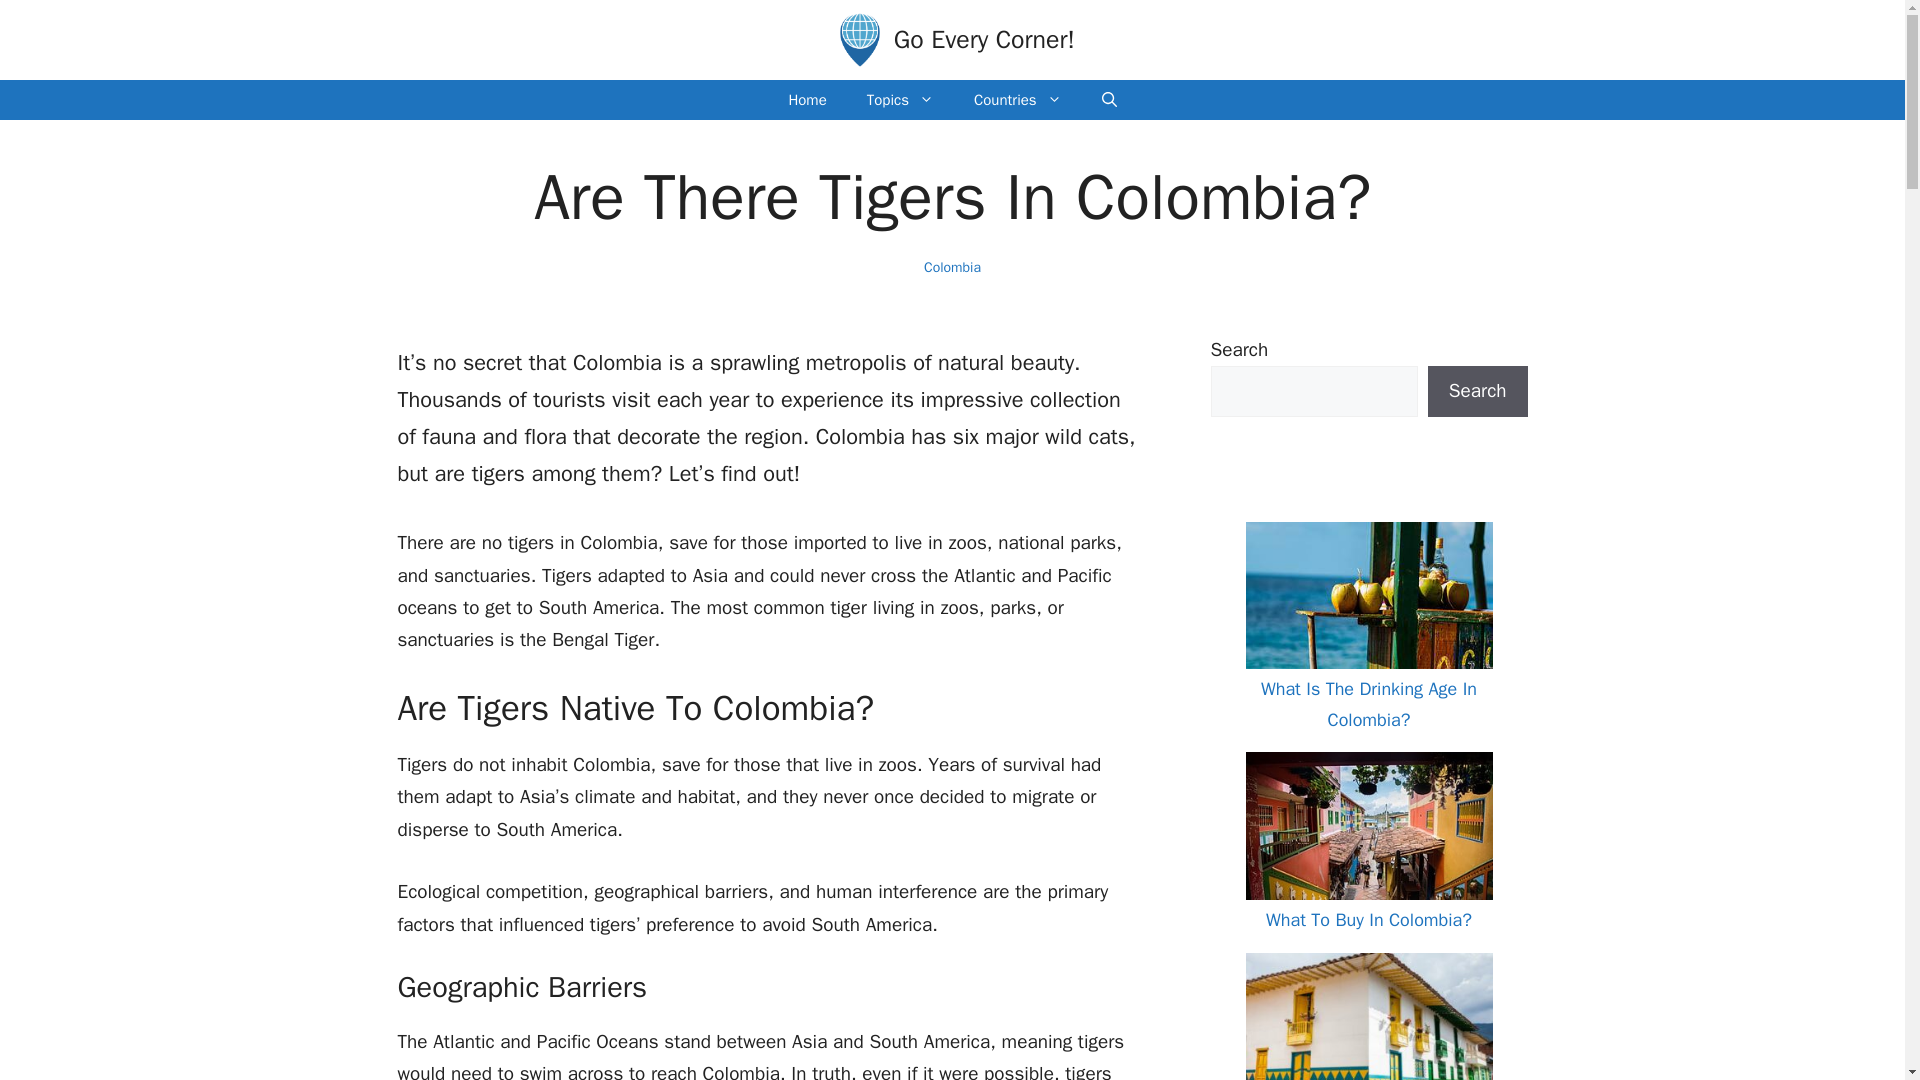  I want to click on Colombia, so click(952, 268).